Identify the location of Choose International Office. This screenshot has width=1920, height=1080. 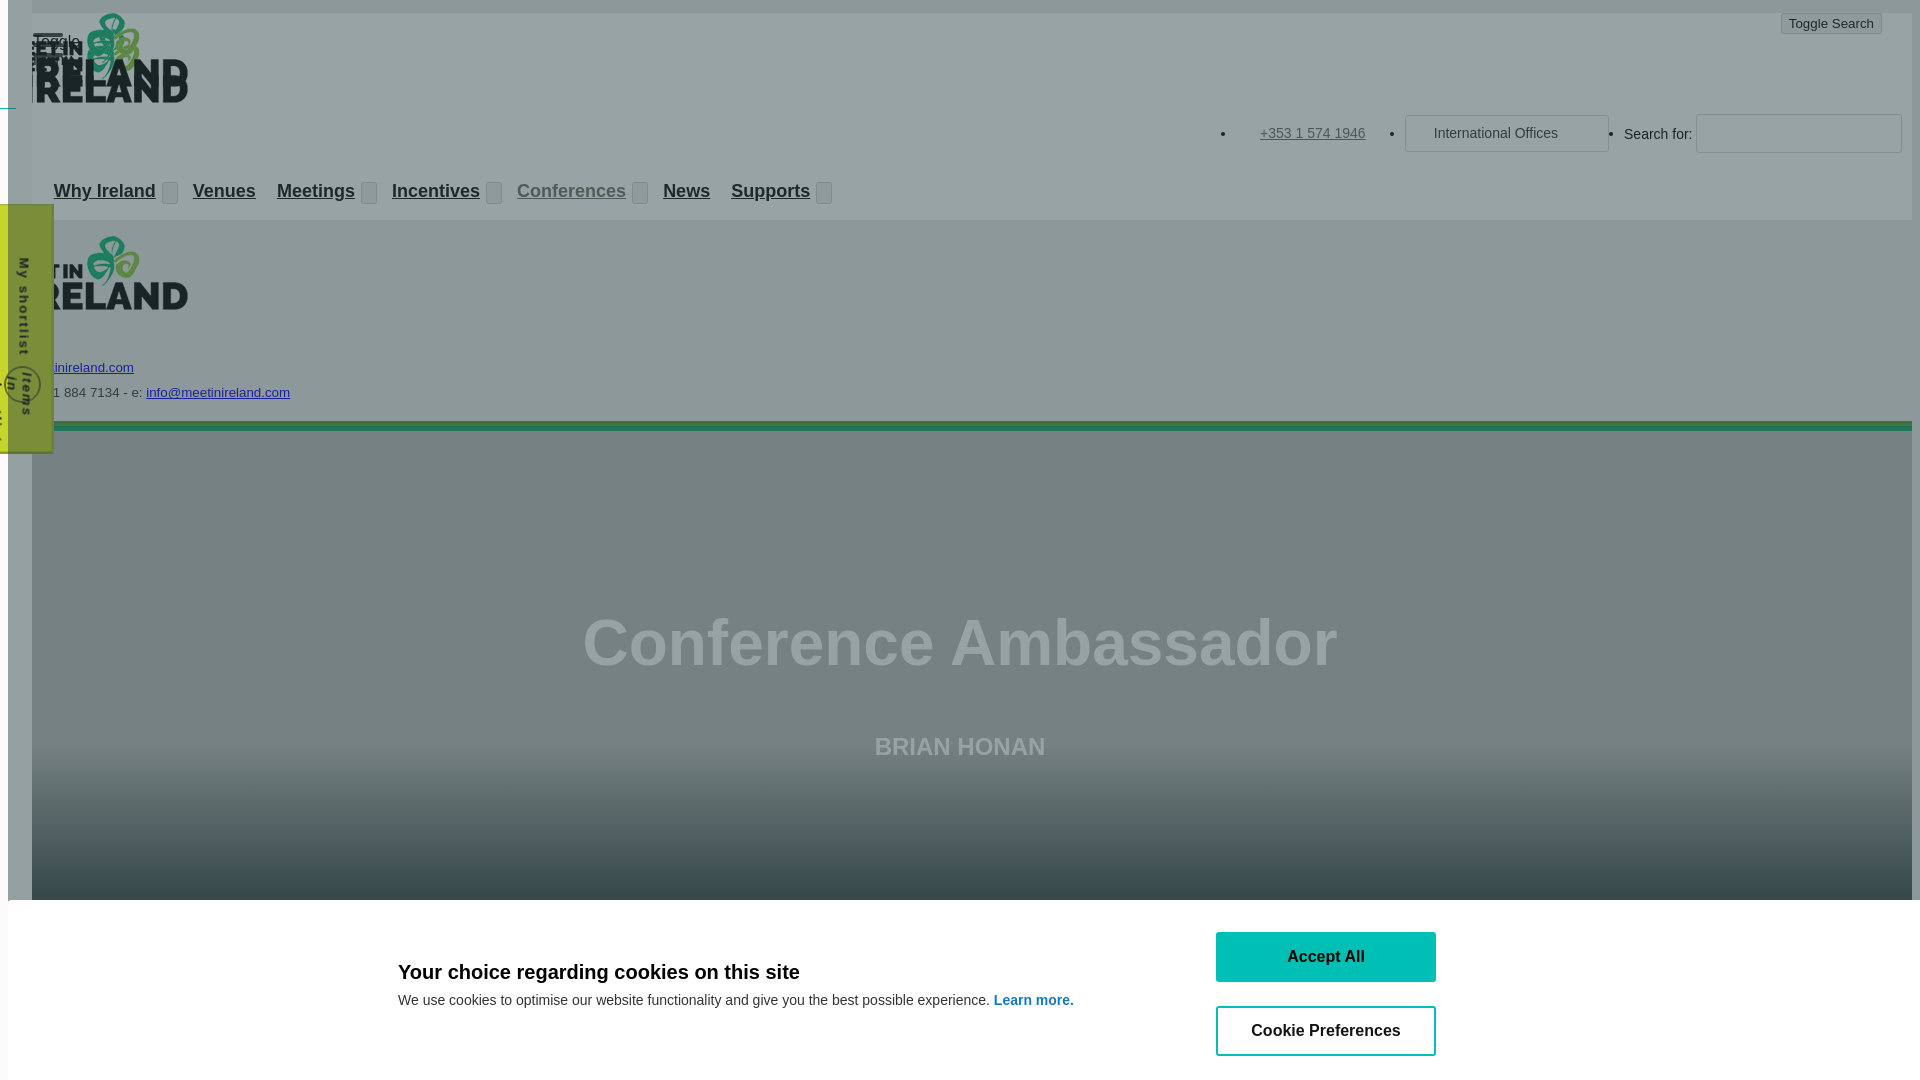
(1506, 132).